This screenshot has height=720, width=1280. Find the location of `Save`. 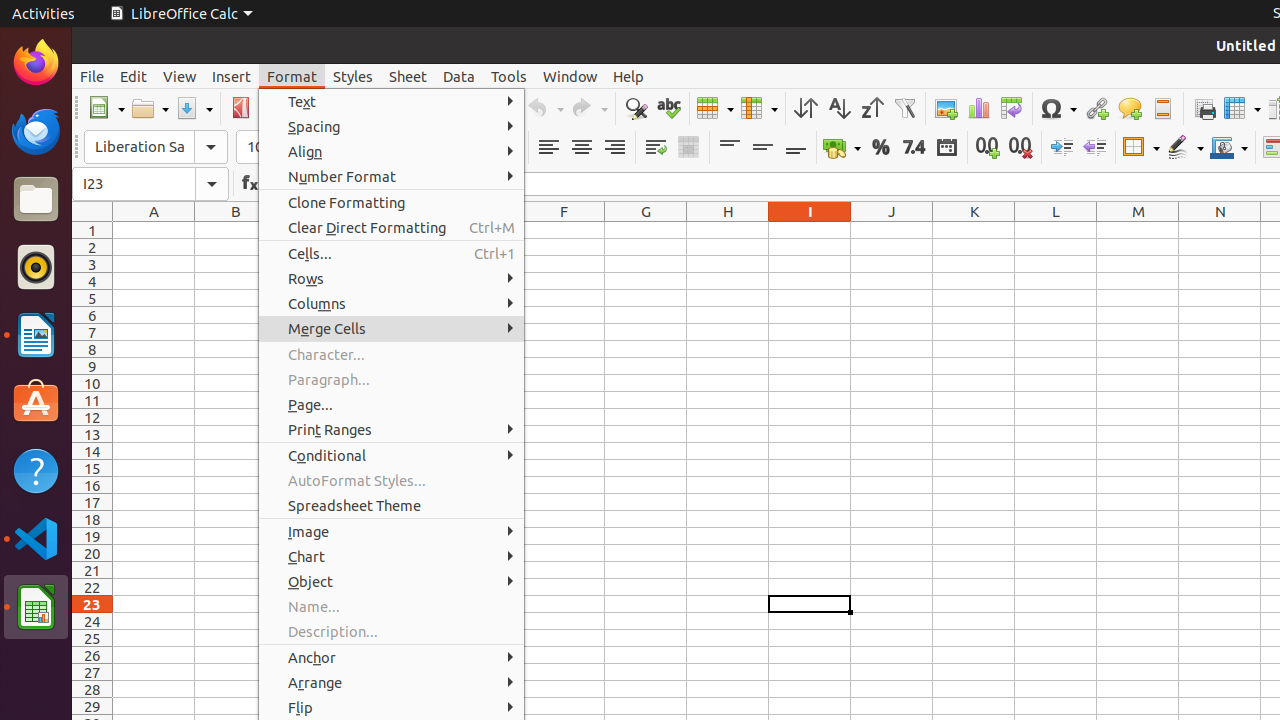

Save is located at coordinates (194, 108).